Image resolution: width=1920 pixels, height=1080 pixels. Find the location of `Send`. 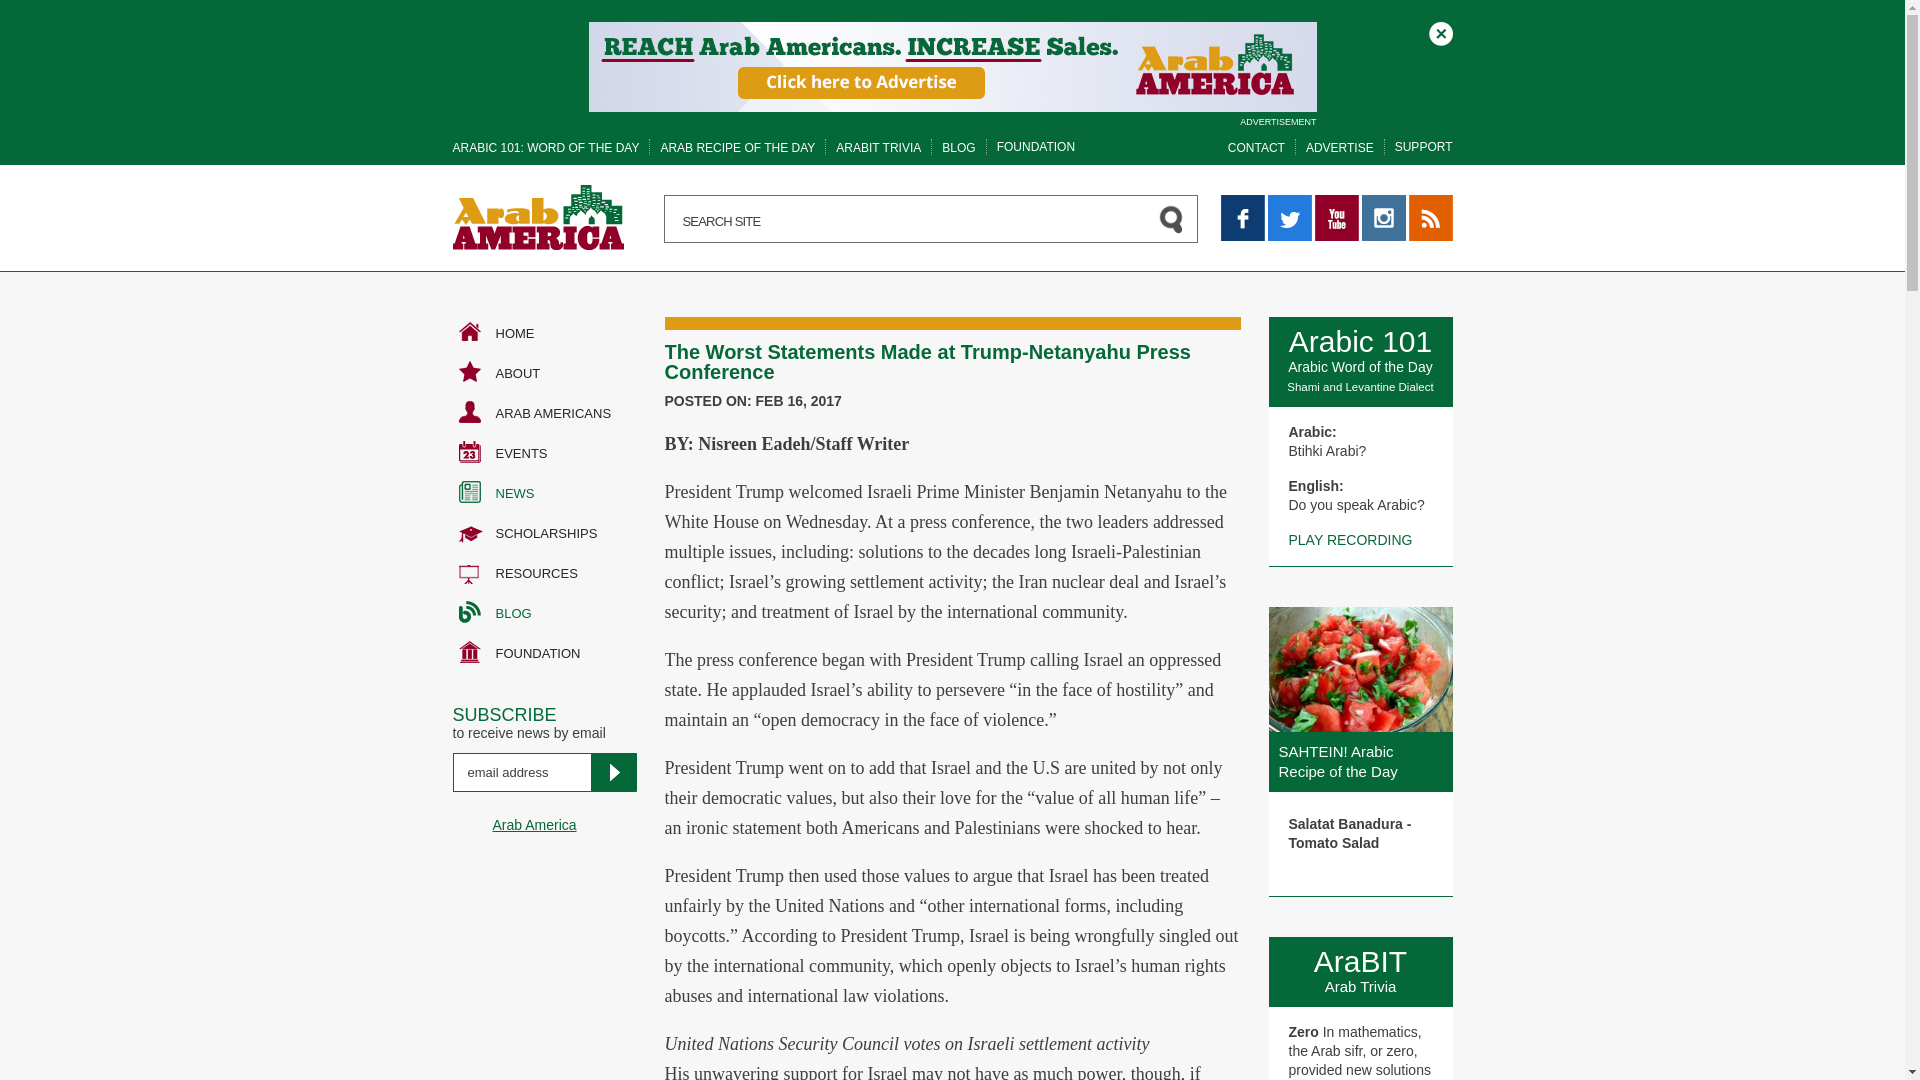

Send is located at coordinates (612, 772).